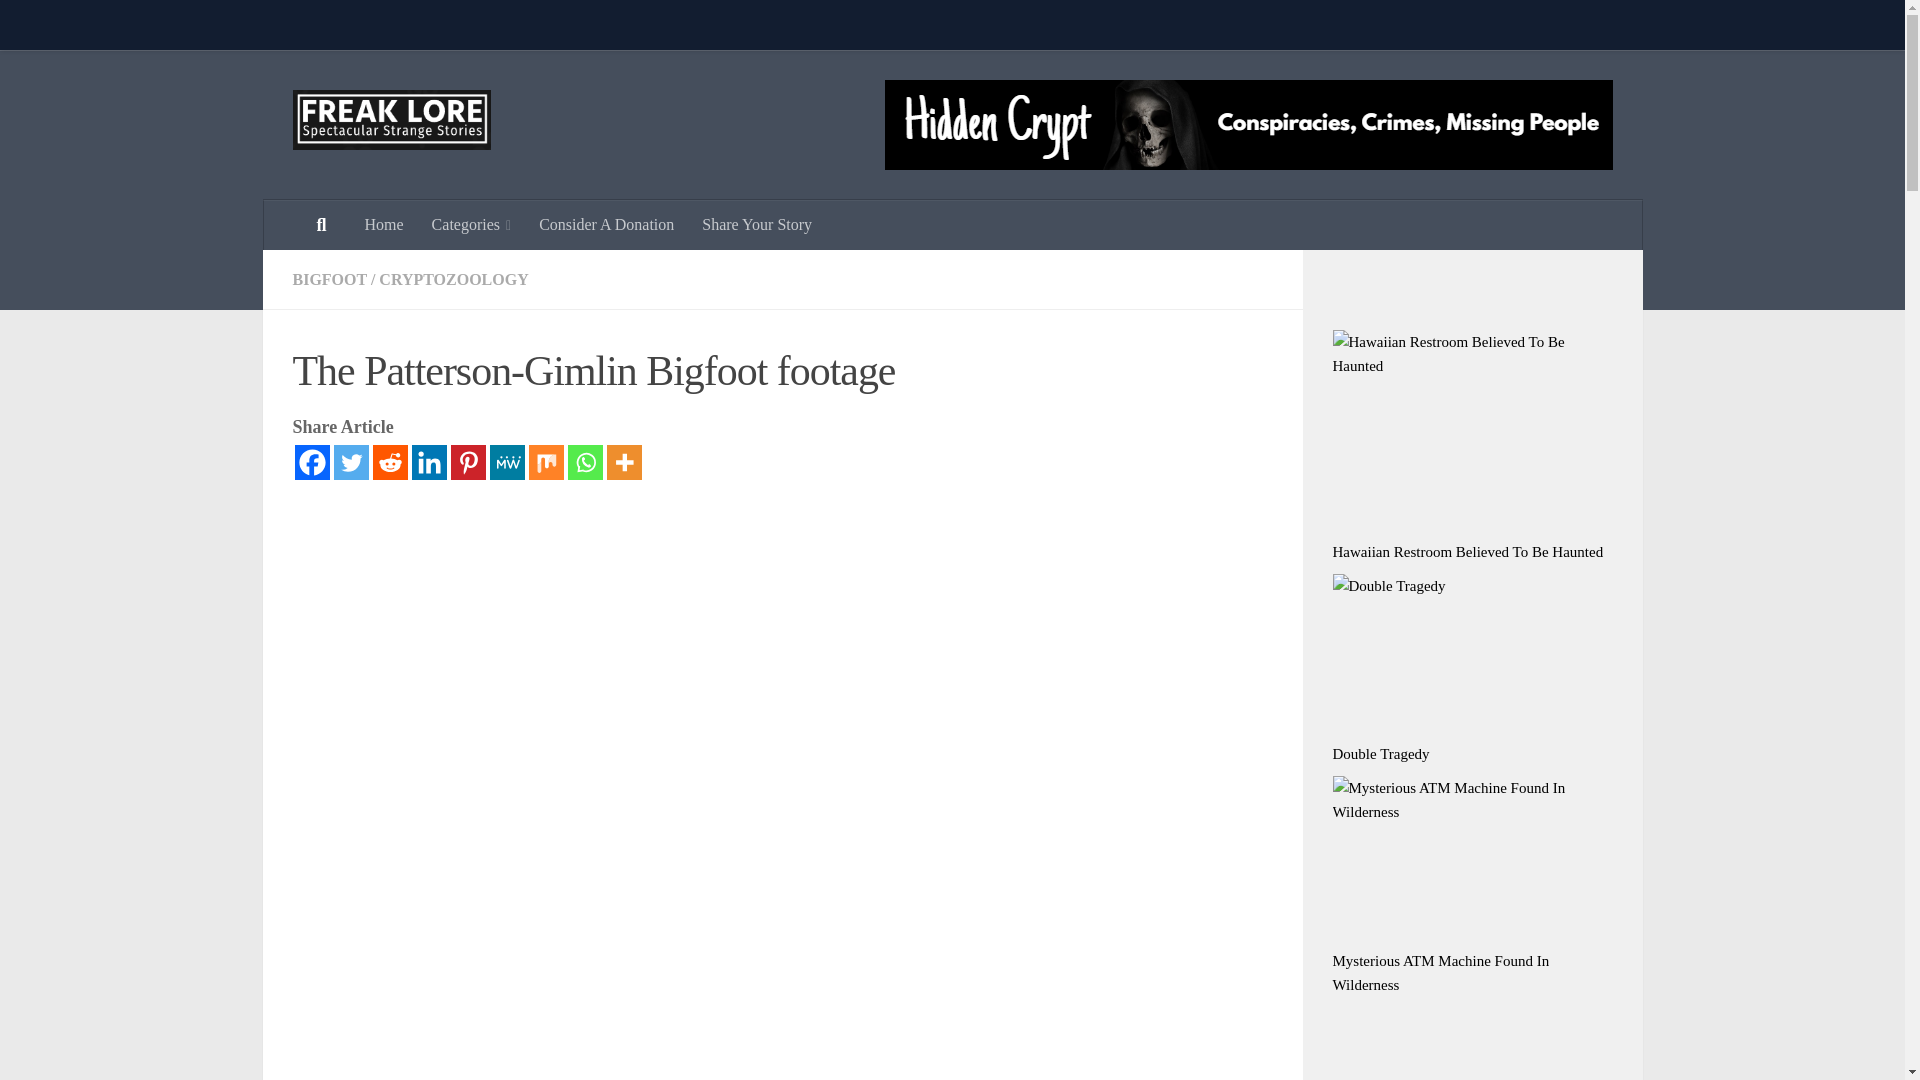 This screenshot has width=1920, height=1080. What do you see at coordinates (351, 462) in the screenshot?
I see `Twitter` at bounding box center [351, 462].